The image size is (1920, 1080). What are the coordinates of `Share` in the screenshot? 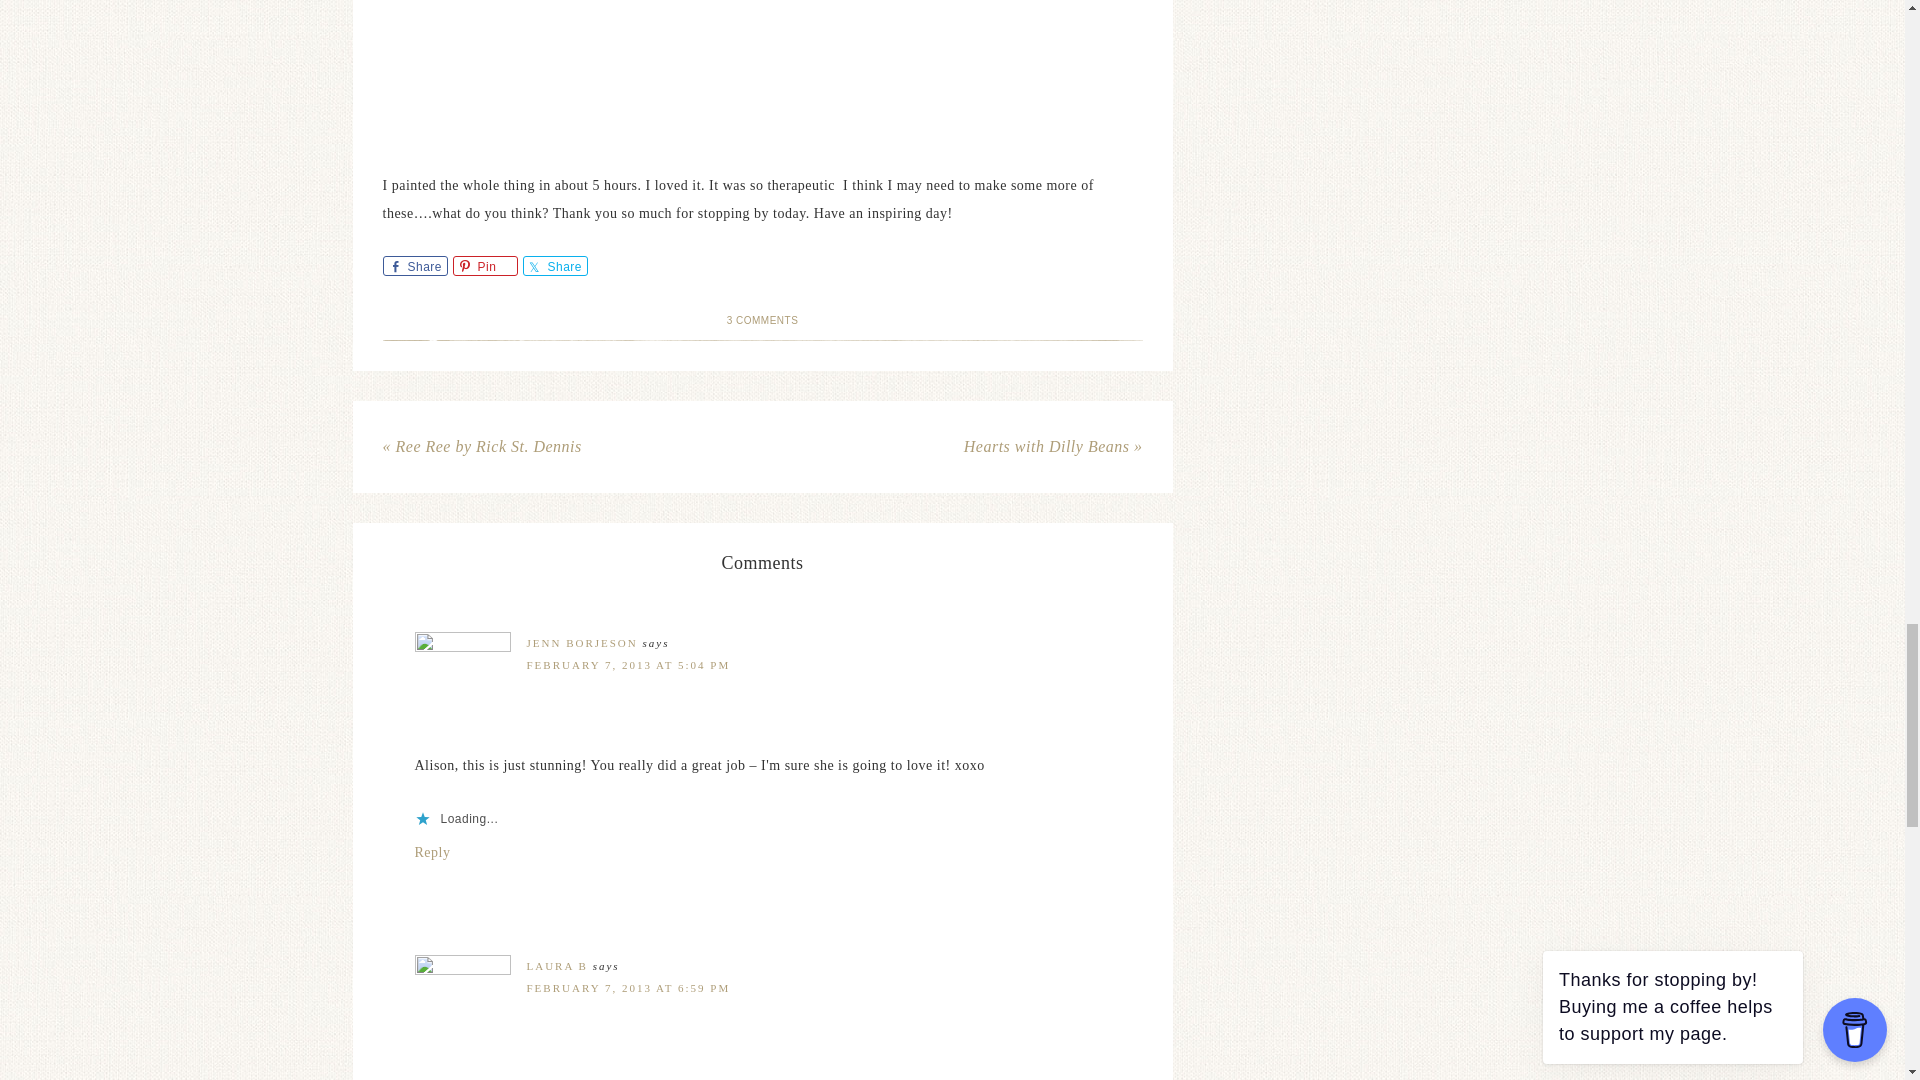 It's located at (414, 266).